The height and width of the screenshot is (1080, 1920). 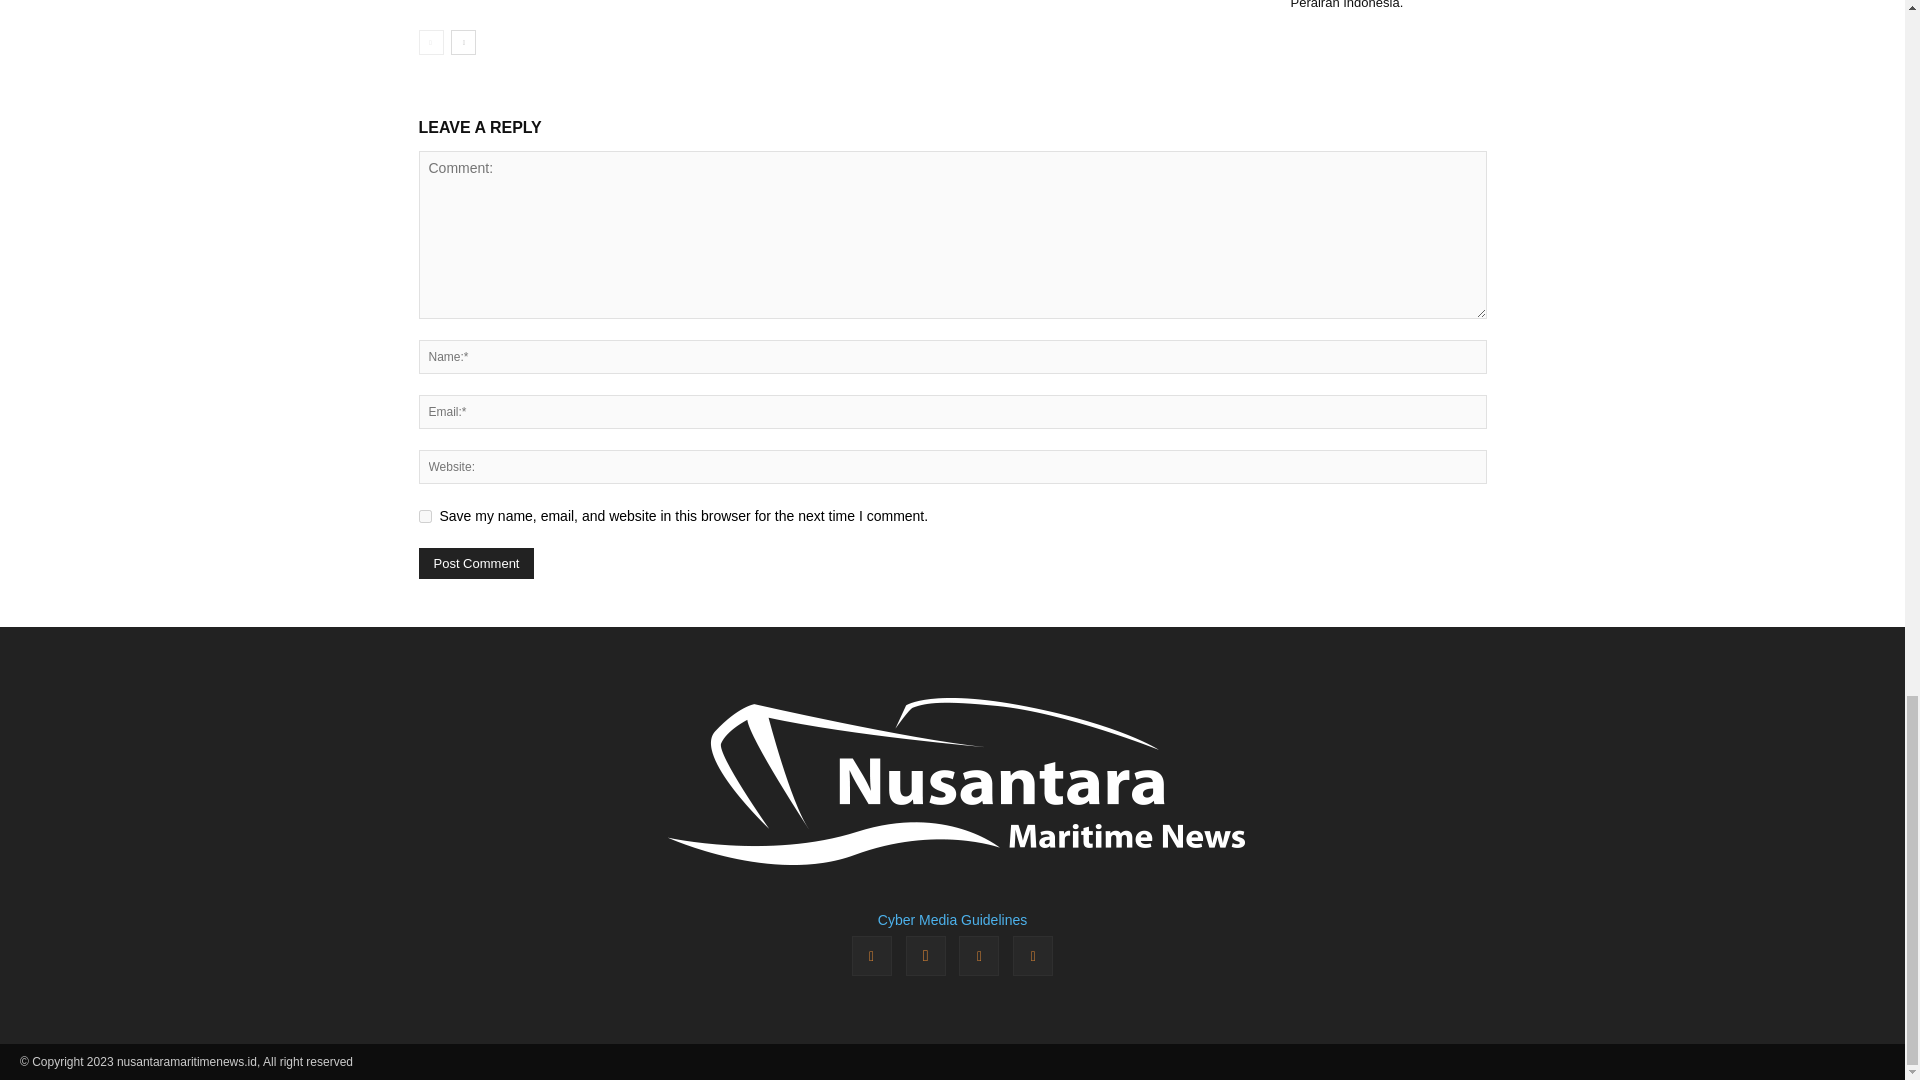 What do you see at coordinates (476, 562) in the screenshot?
I see `Post Comment` at bounding box center [476, 562].